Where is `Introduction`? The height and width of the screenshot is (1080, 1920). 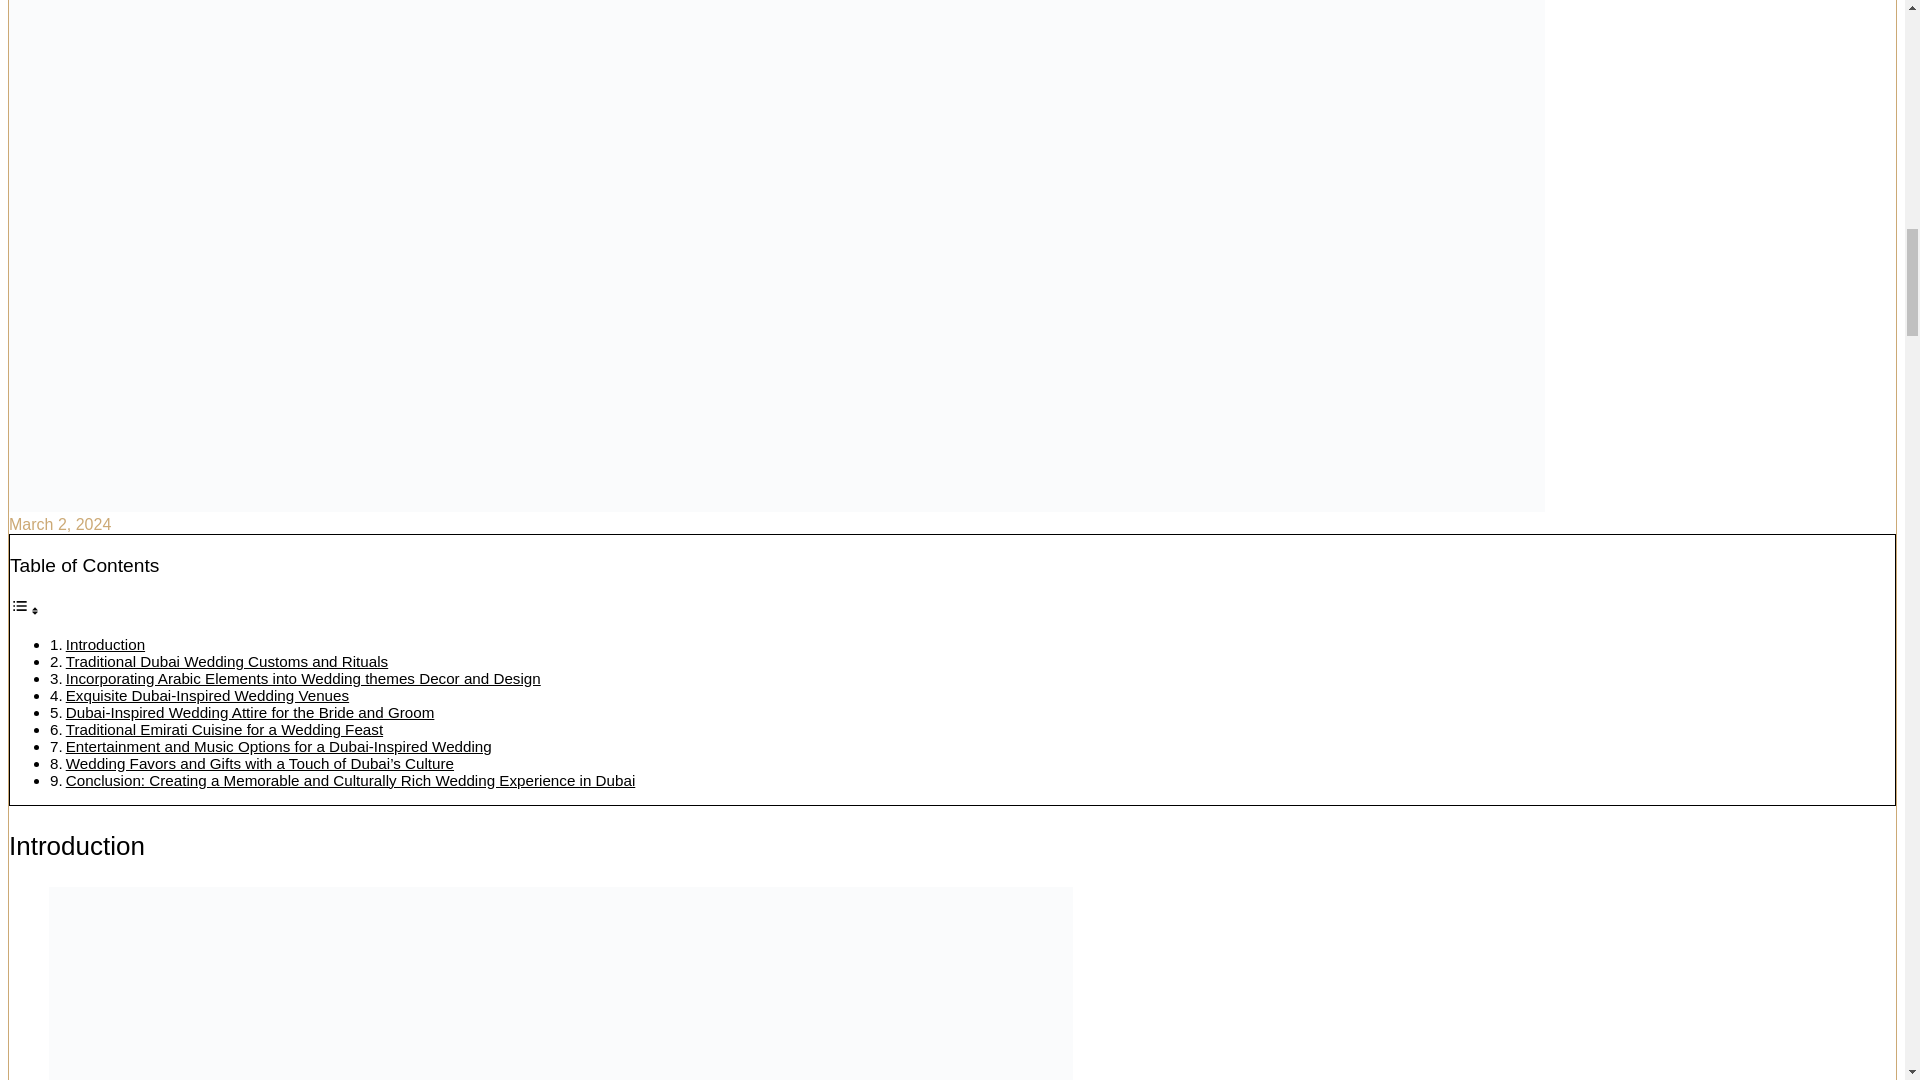 Introduction is located at coordinates (105, 644).